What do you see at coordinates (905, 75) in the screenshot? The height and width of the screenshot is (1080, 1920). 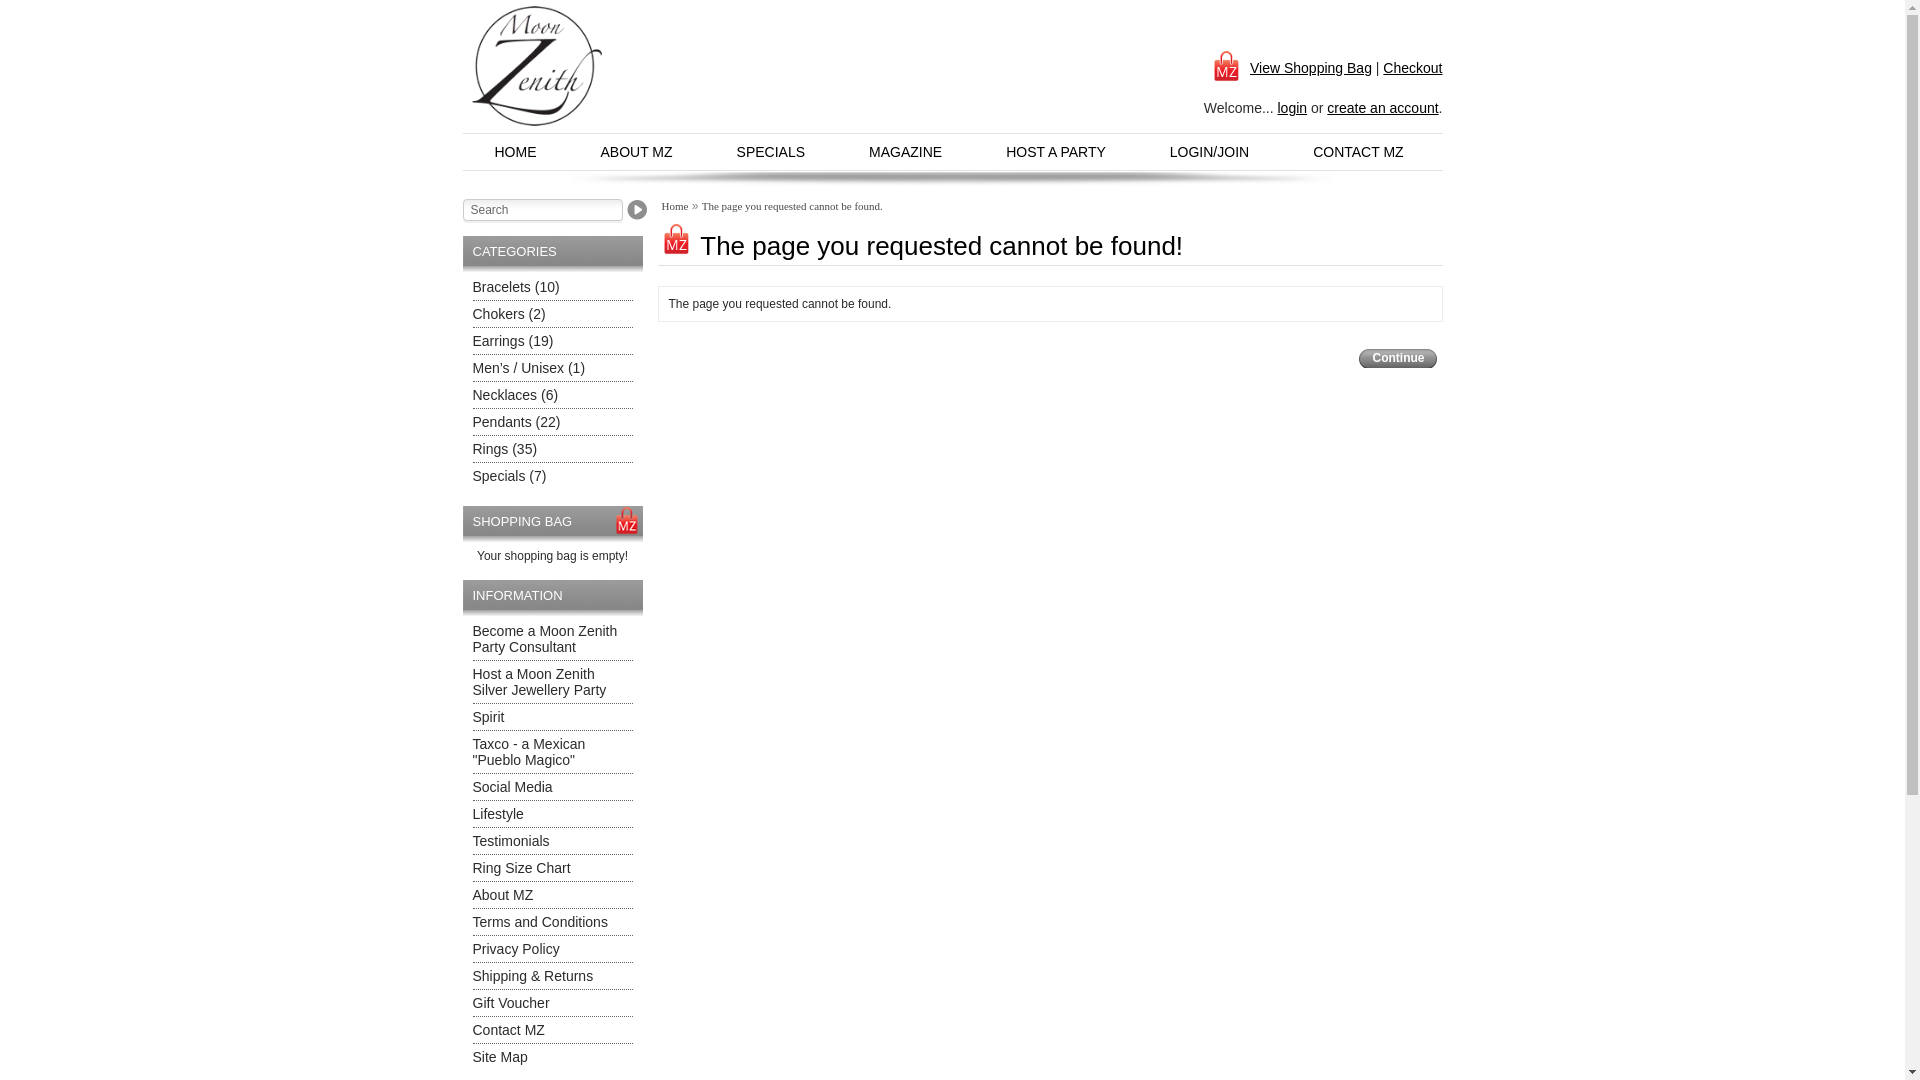 I see `Advertisement` at bounding box center [905, 75].